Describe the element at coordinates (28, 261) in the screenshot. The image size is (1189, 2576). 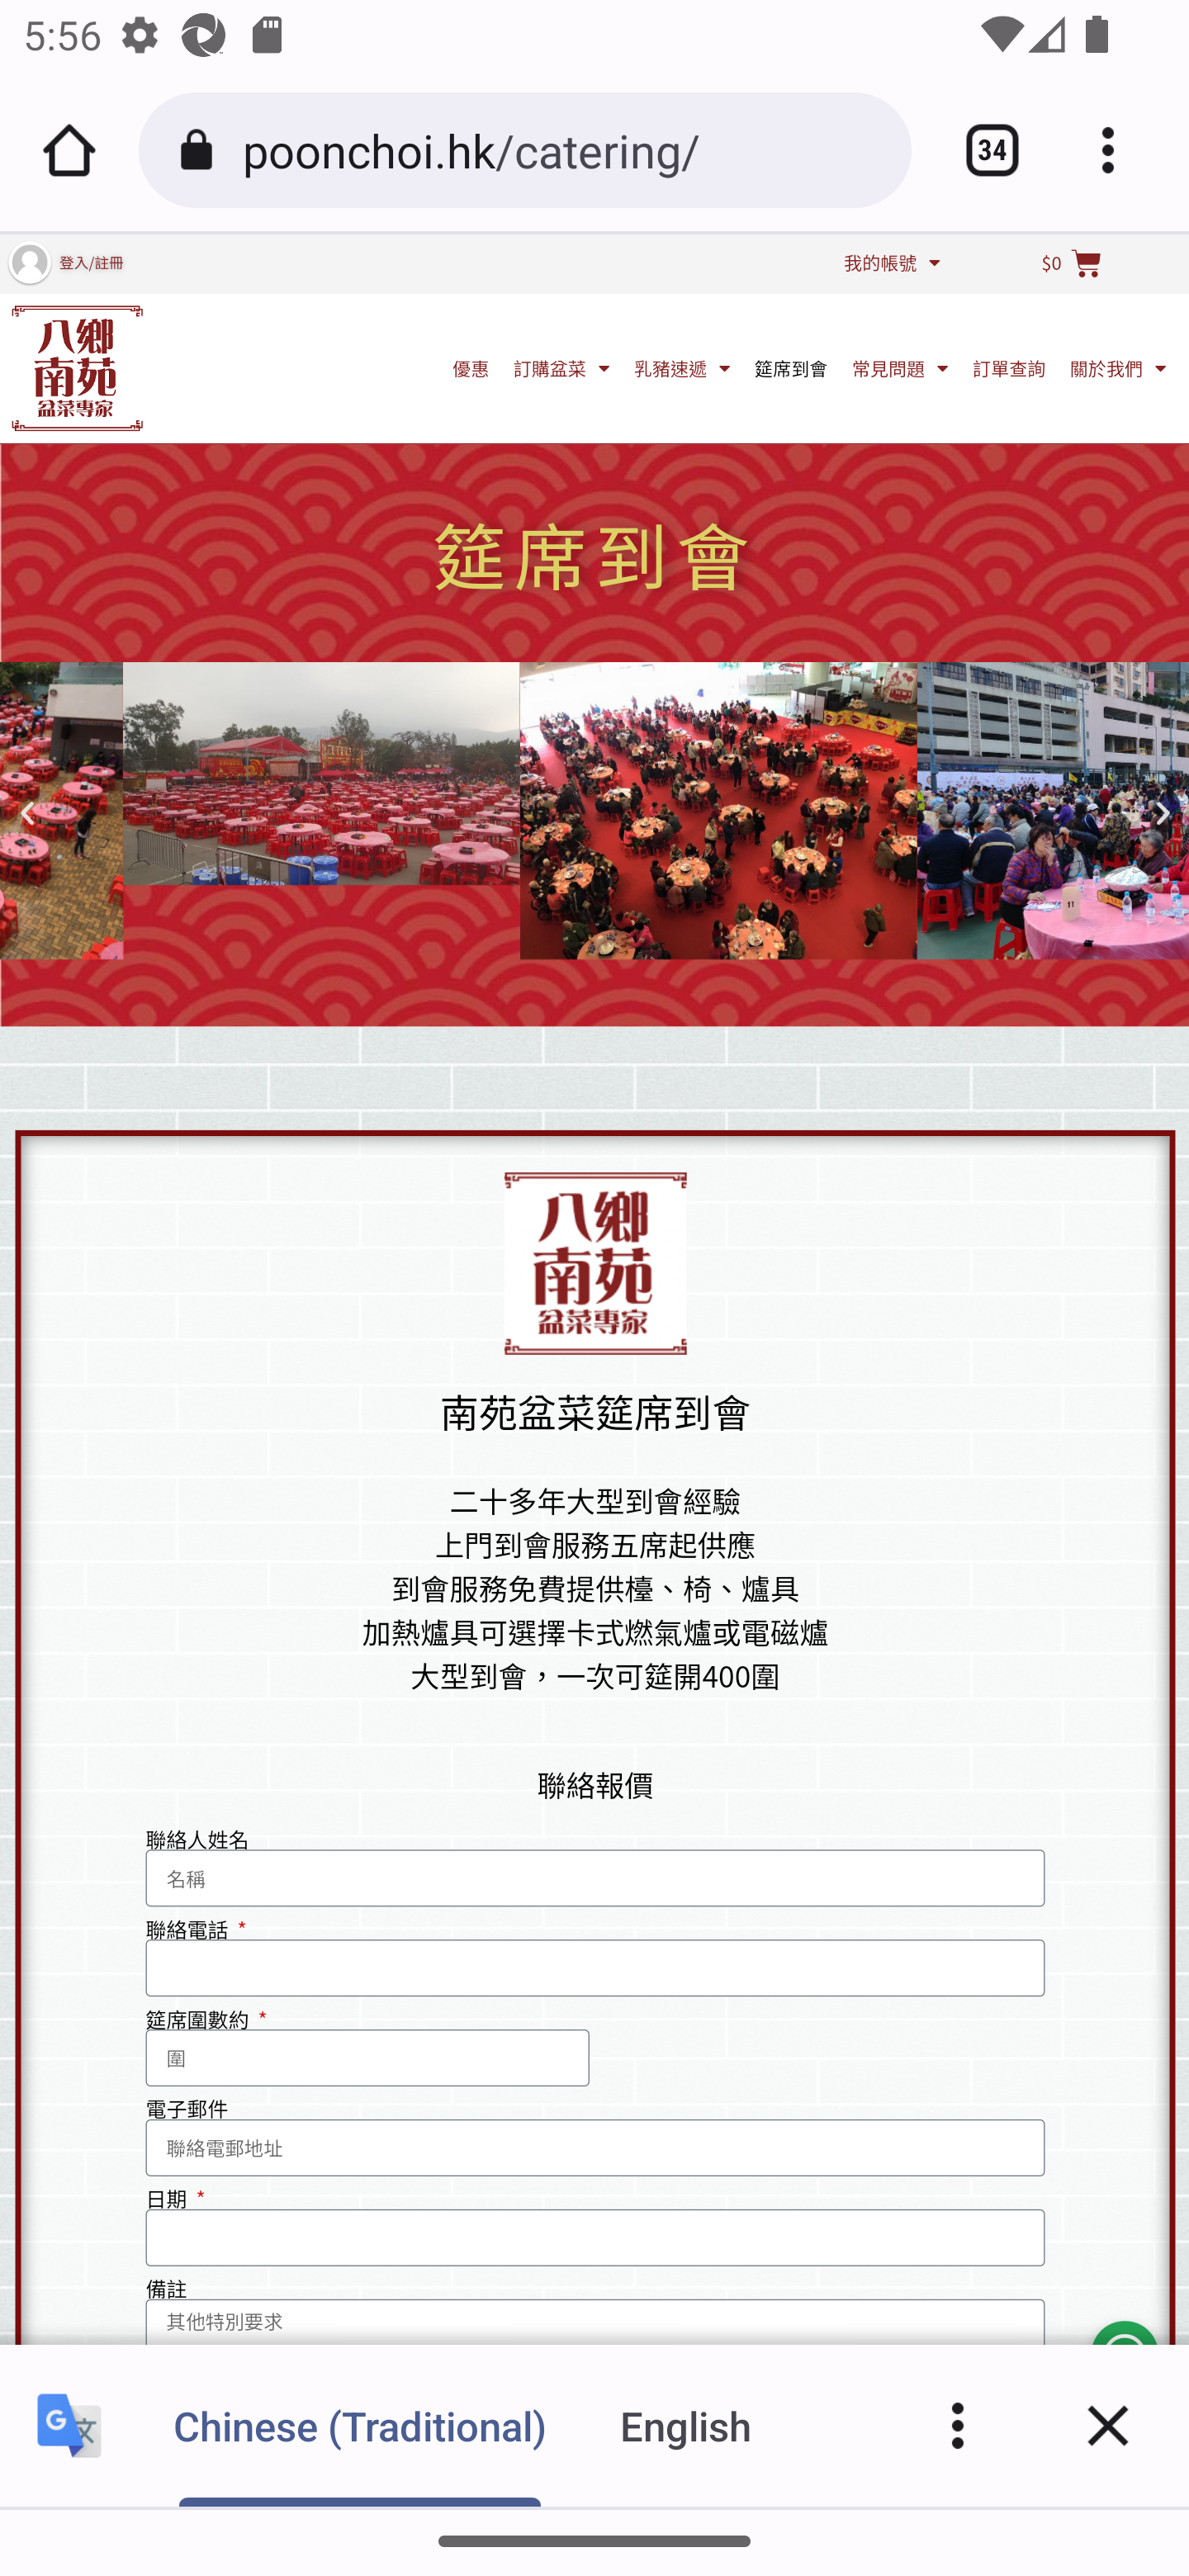
I see `my-account` at that location.